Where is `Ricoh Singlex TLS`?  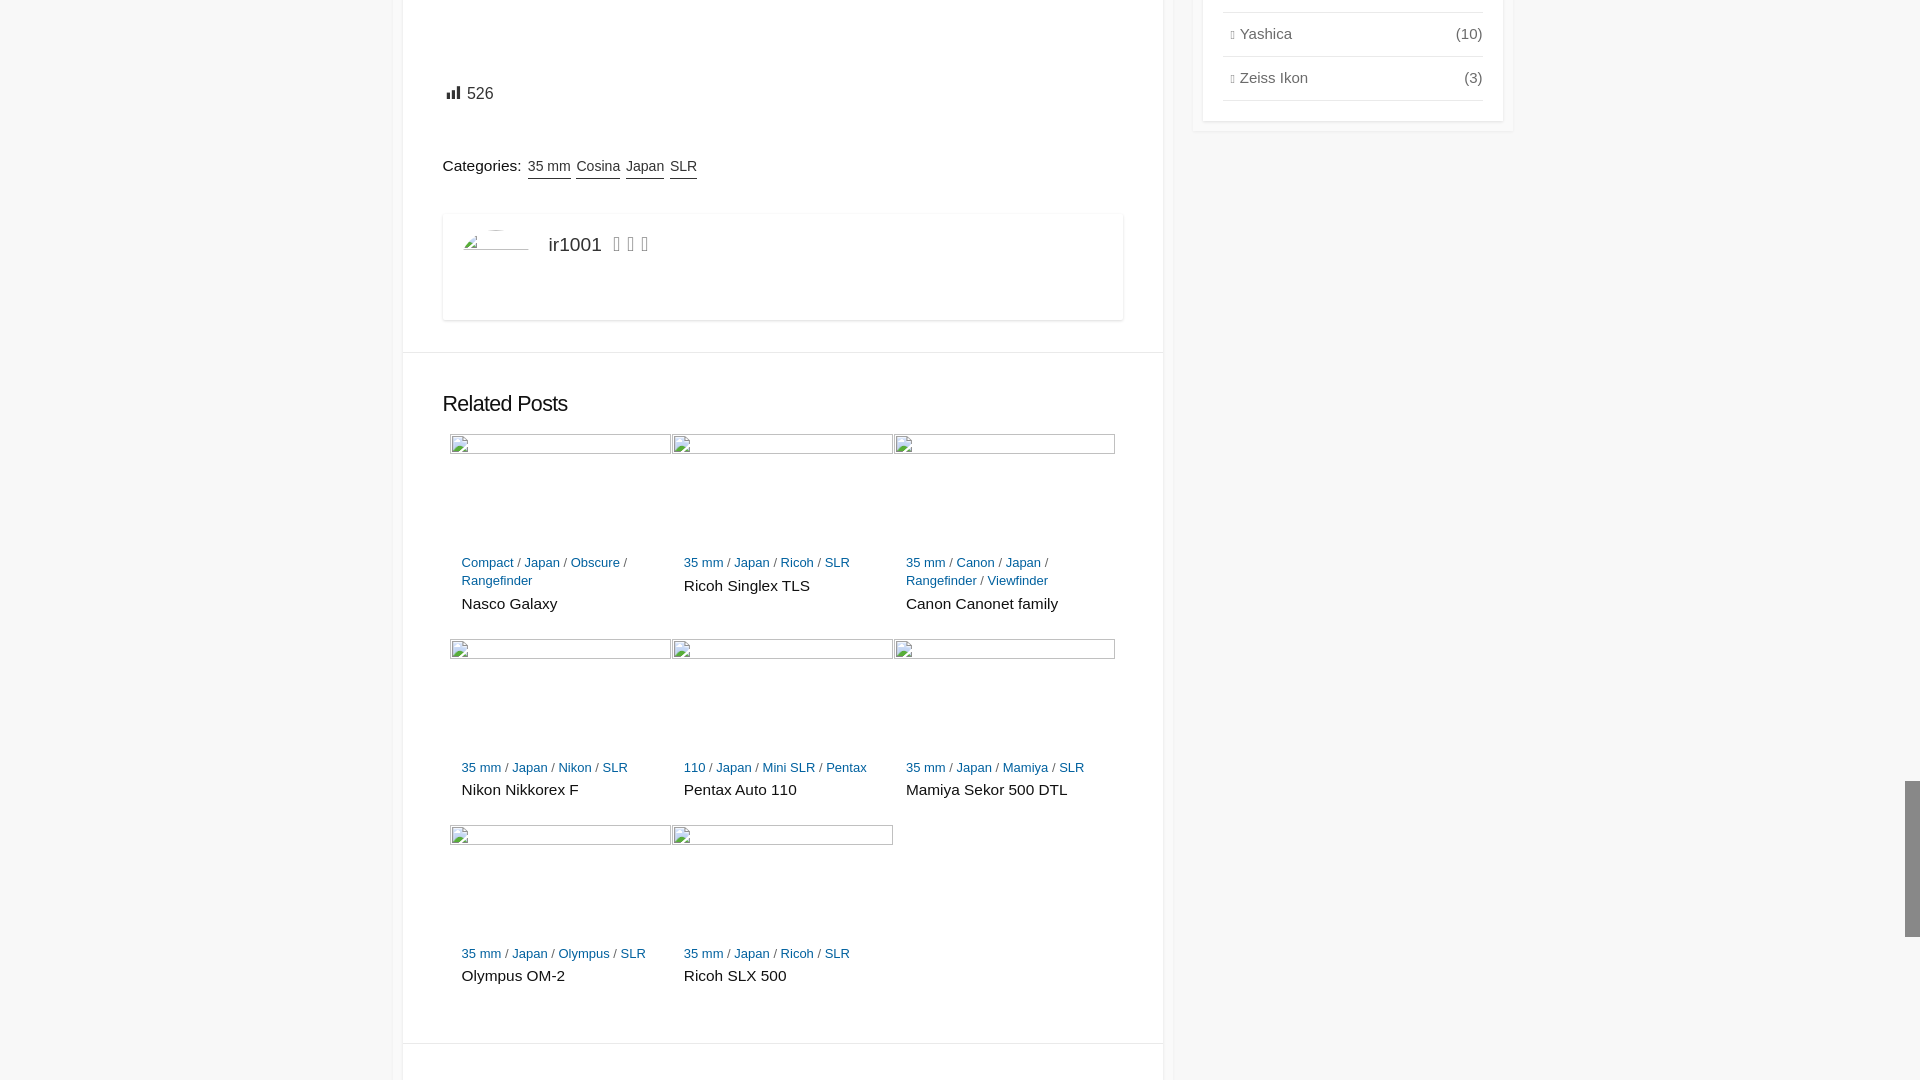 Ricoh Singlex TLS is located at coordinates (782, 586).